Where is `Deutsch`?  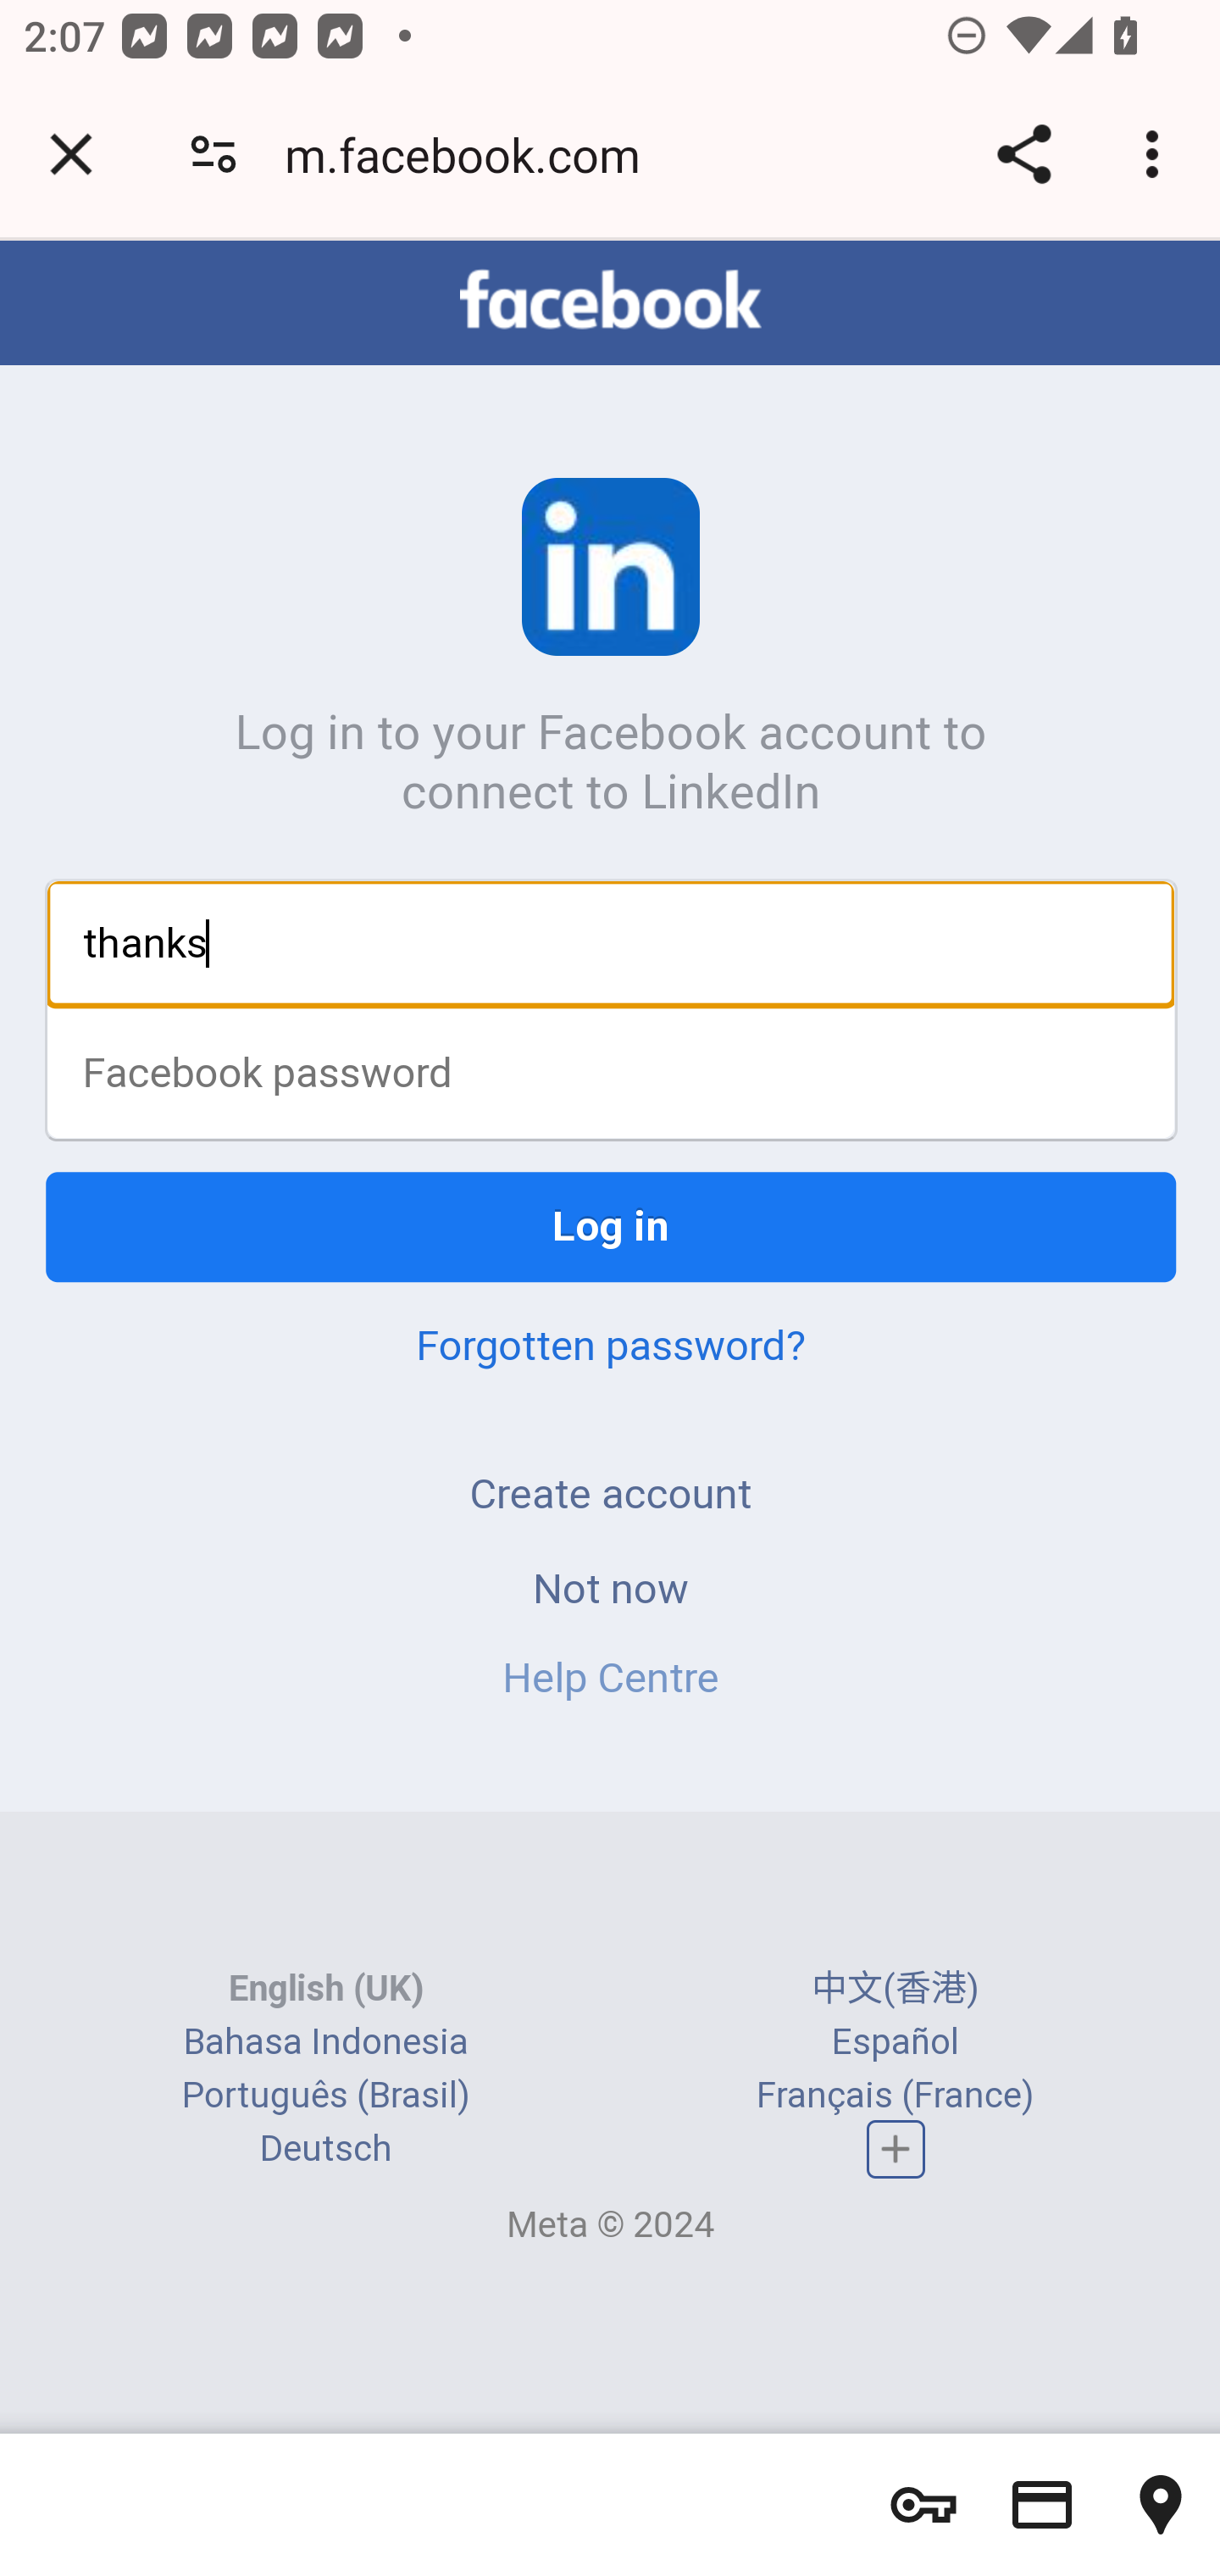 Deutsch is located at coordinates (325, 2152).